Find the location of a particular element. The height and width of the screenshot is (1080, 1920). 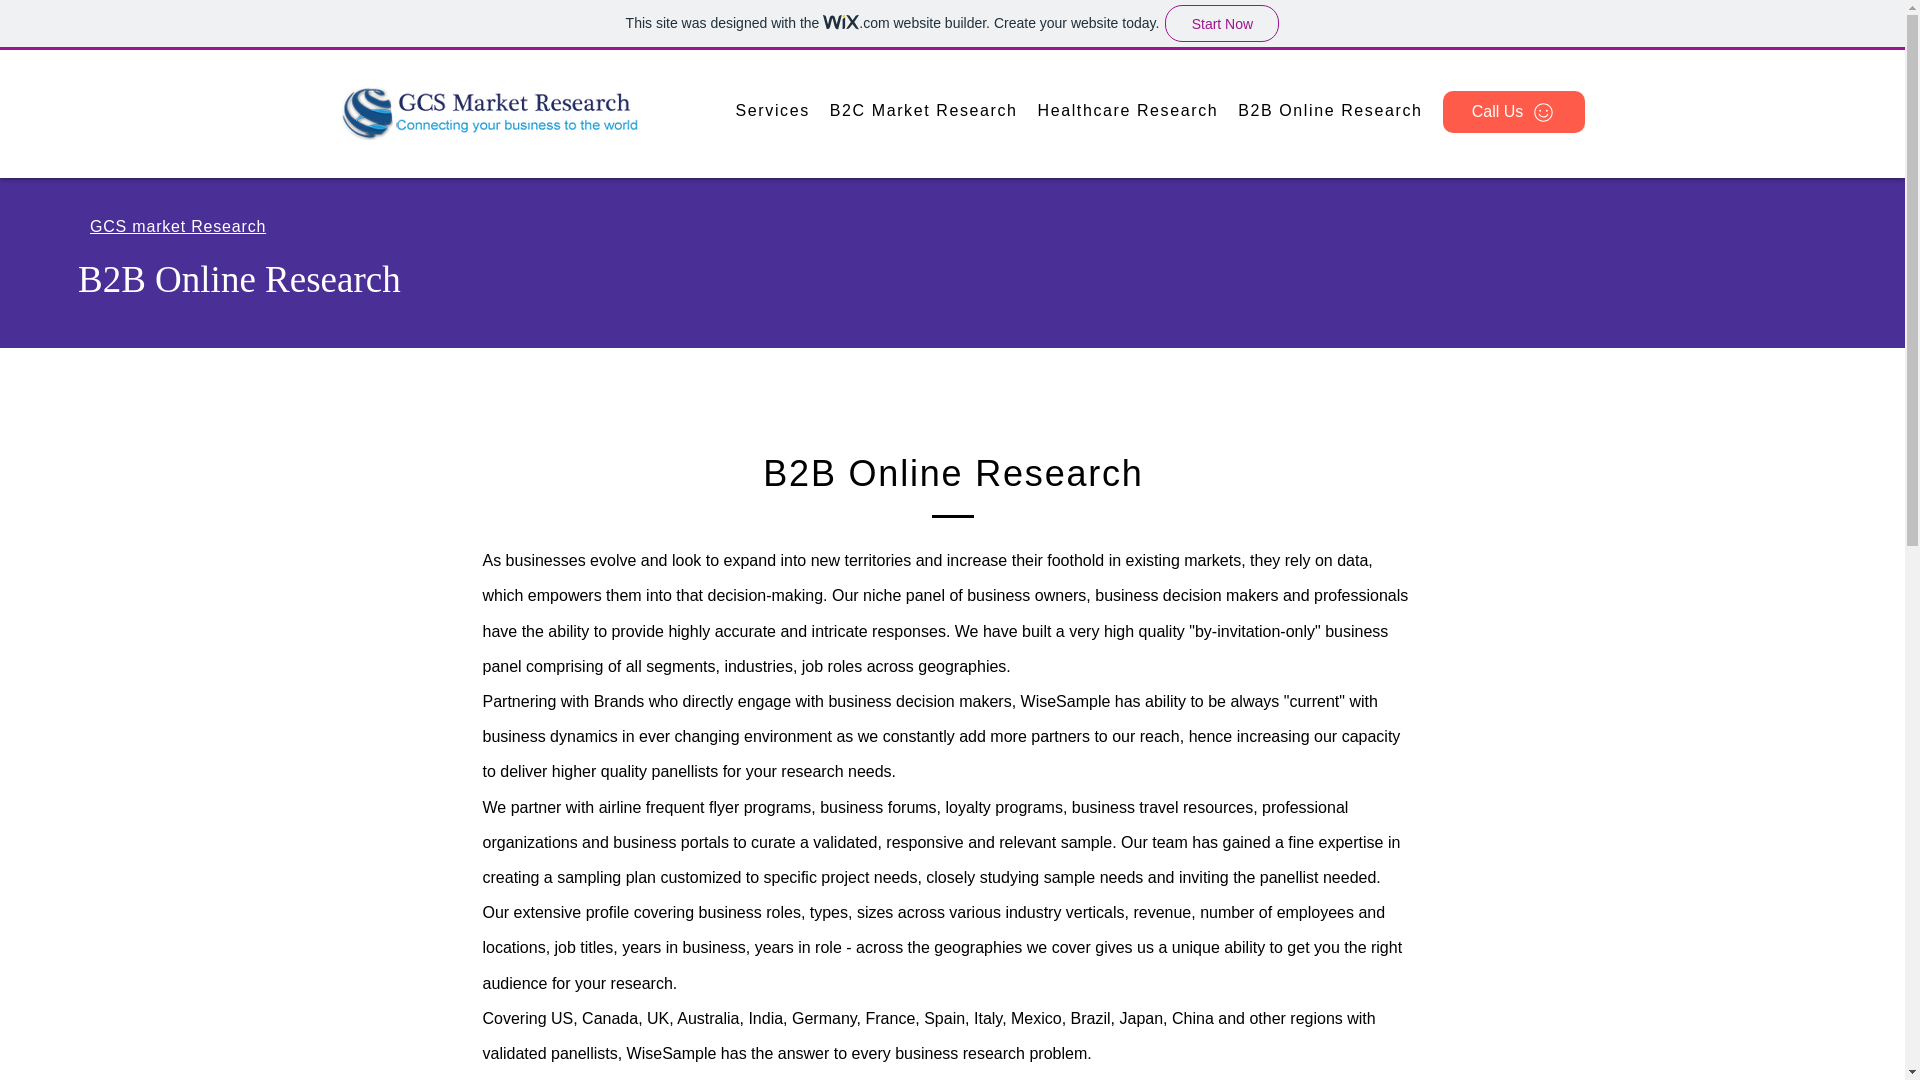

Call Us is located at coordinates (1512, 111).